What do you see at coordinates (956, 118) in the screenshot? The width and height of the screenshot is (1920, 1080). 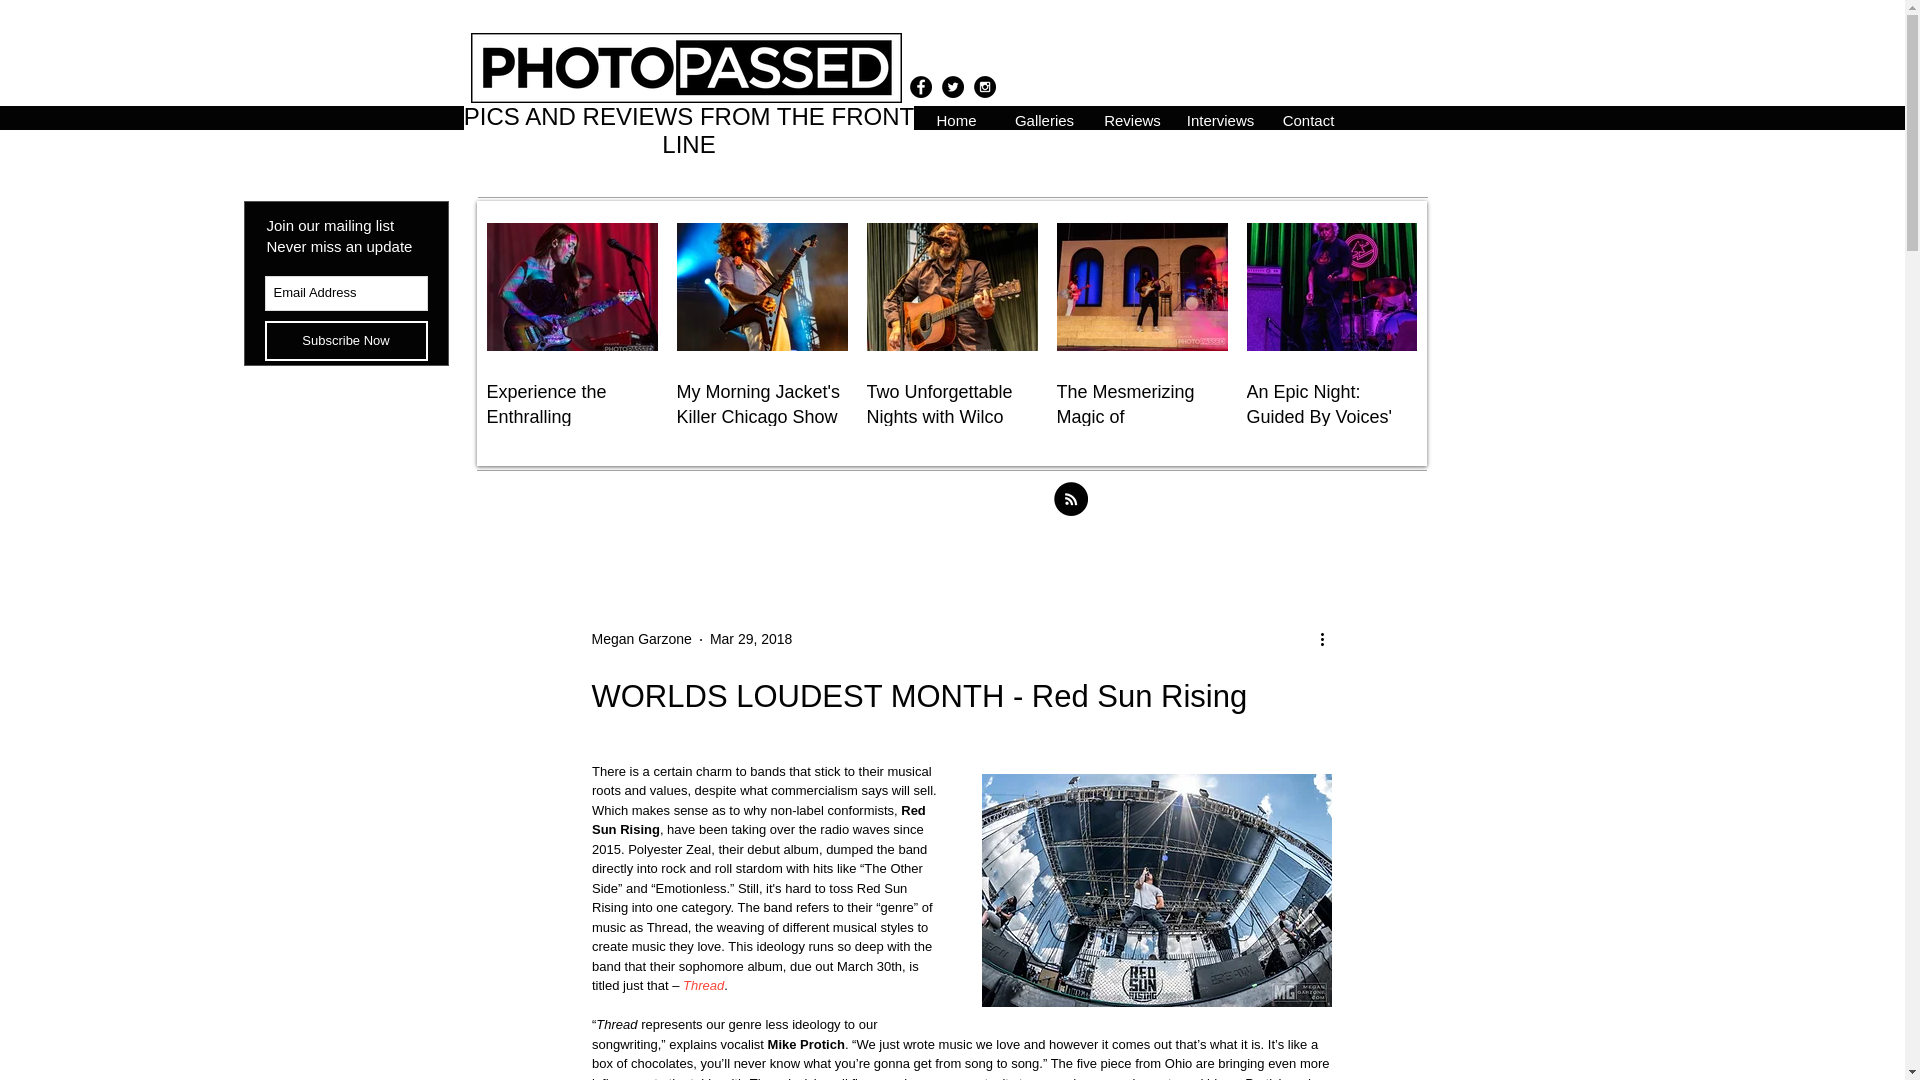 I see `Home` at bounding box center [956, 118].